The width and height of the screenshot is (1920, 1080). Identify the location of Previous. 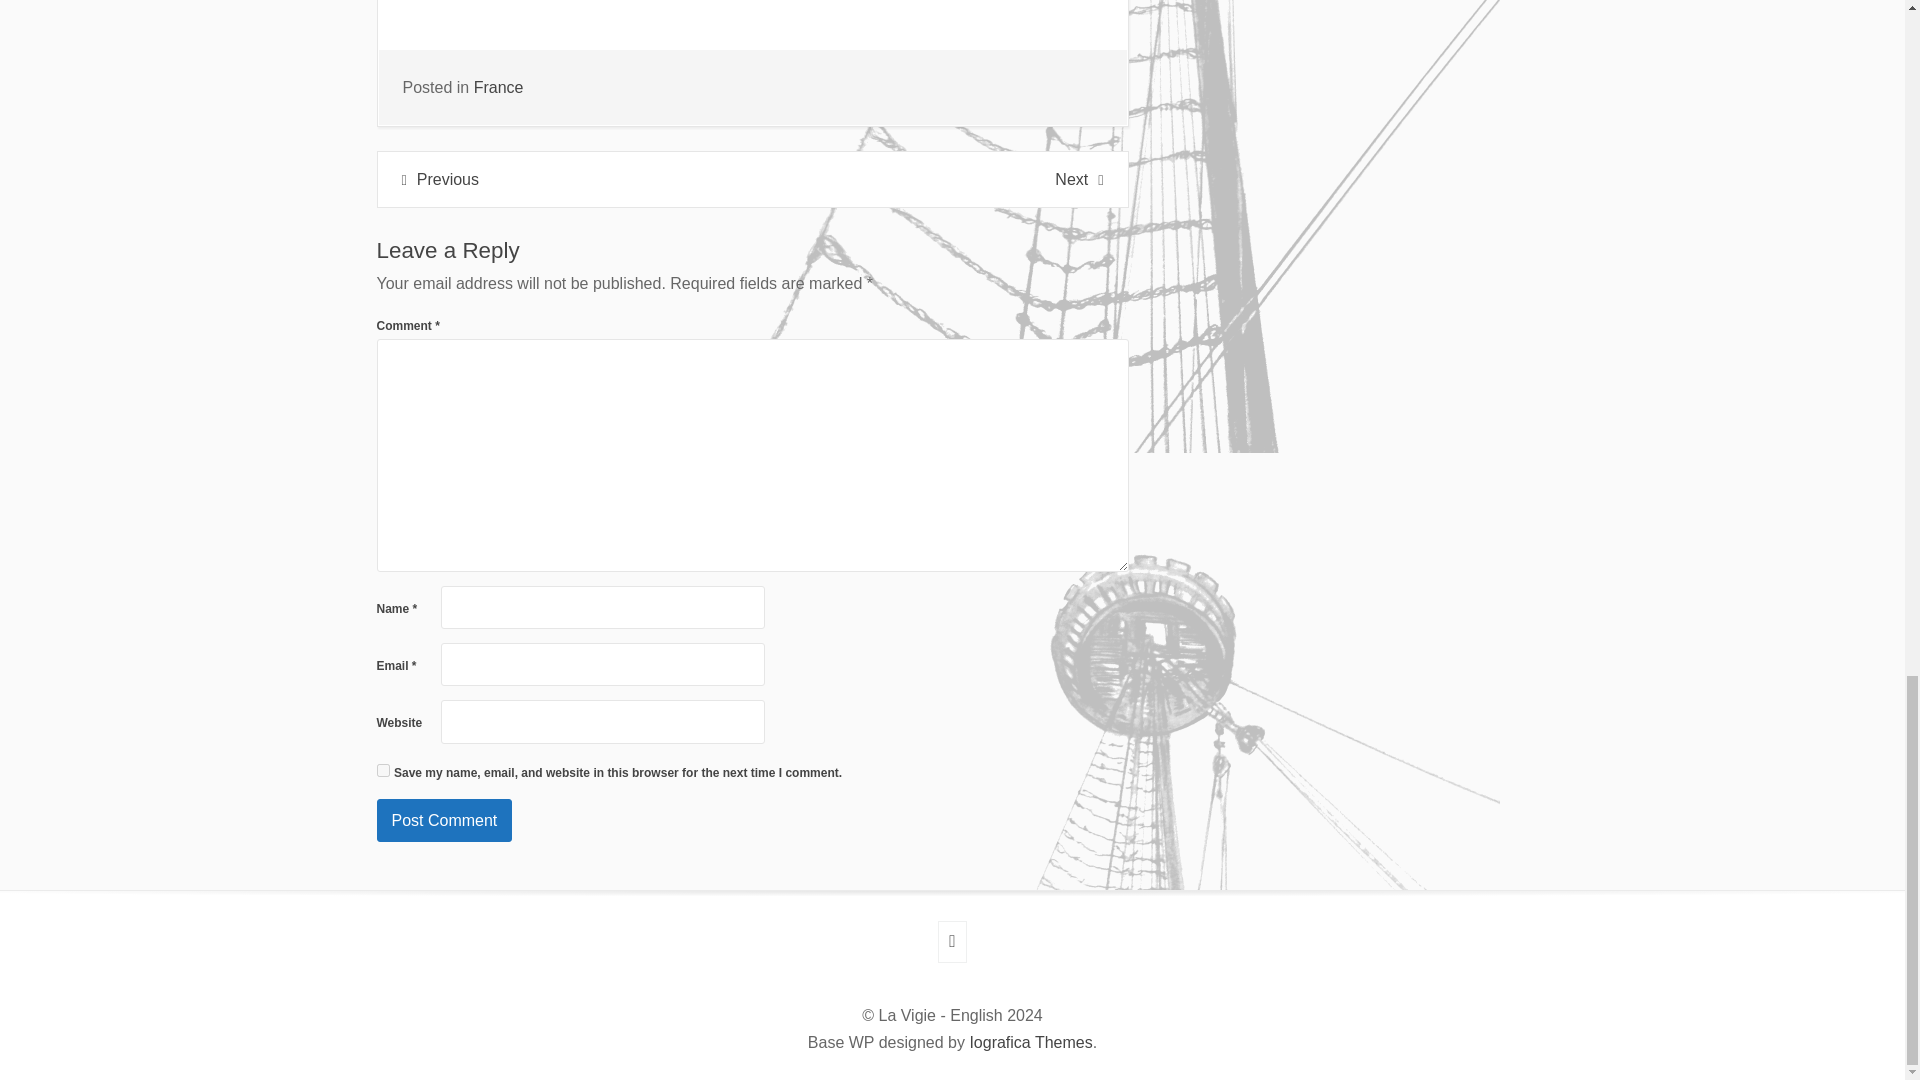
(440, 178).